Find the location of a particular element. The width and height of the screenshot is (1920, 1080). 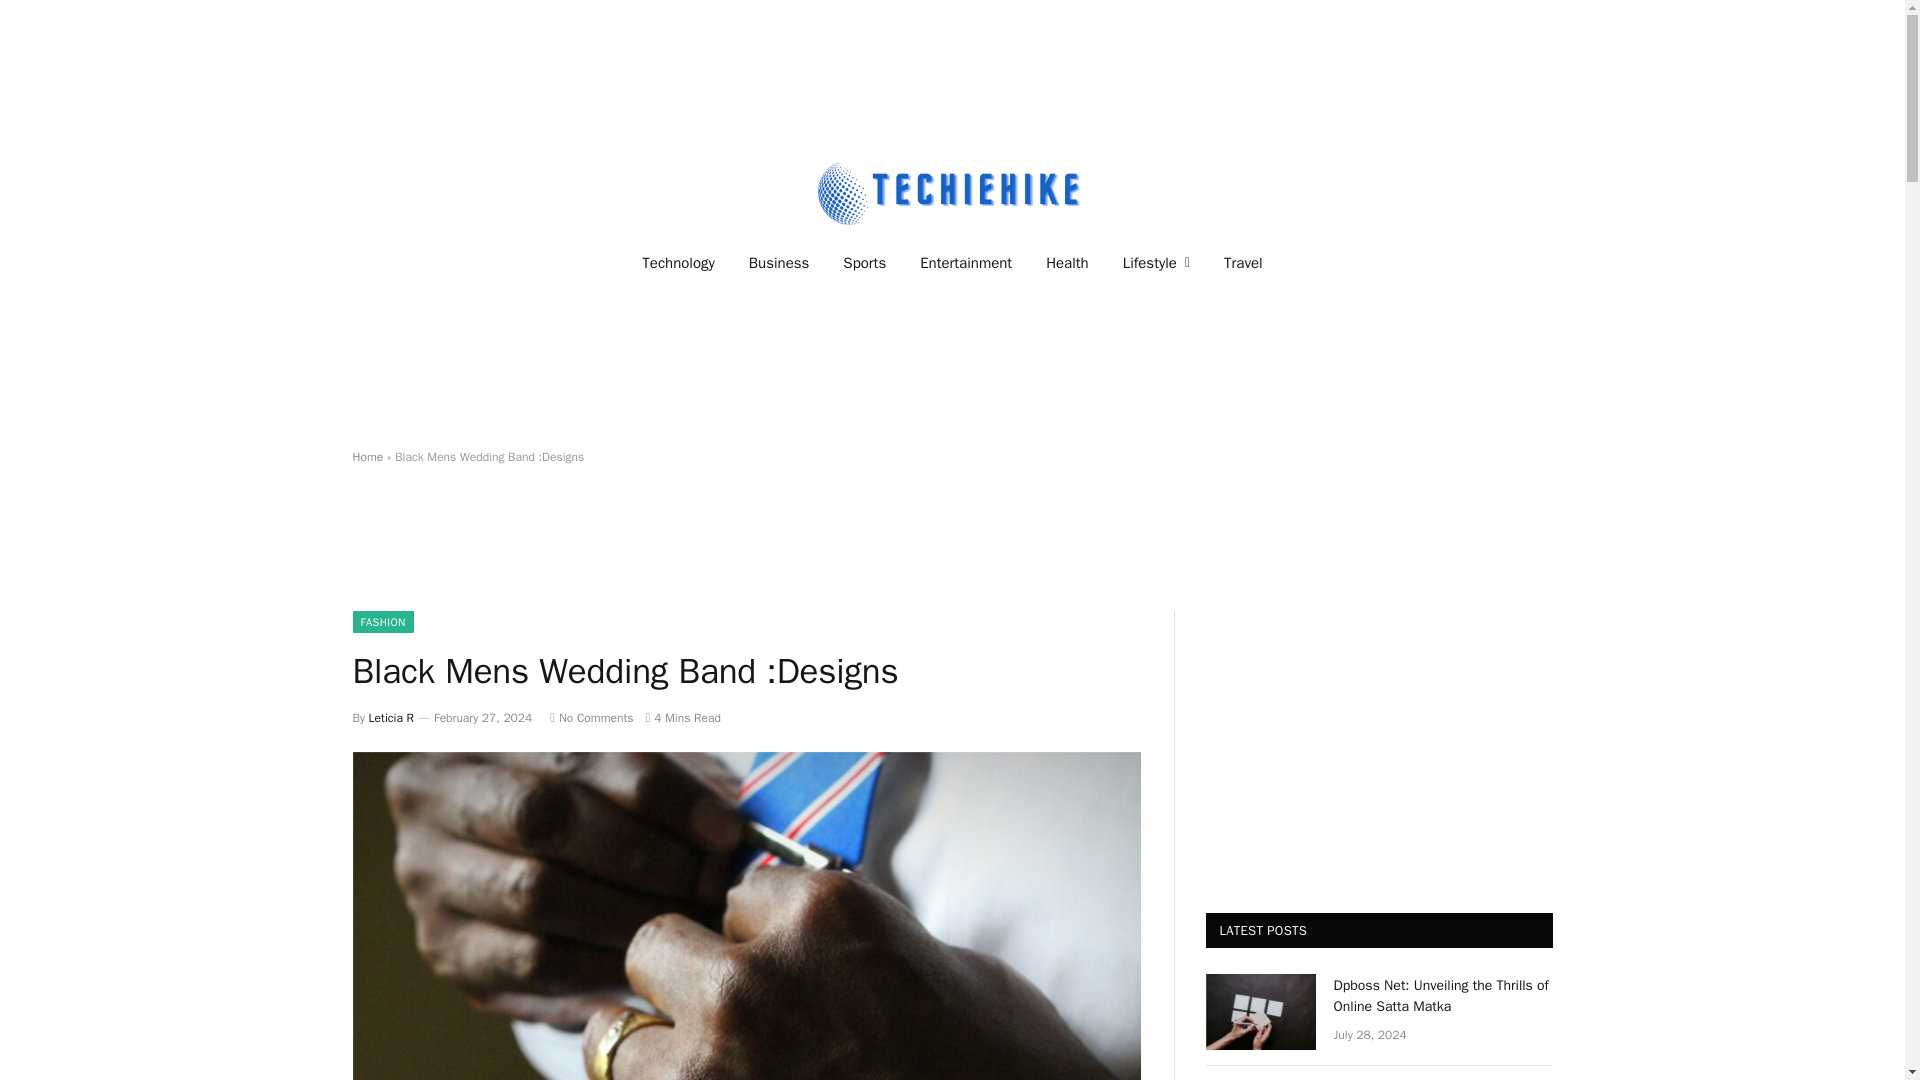

Techie Hike is located at coordinates (952, 192).